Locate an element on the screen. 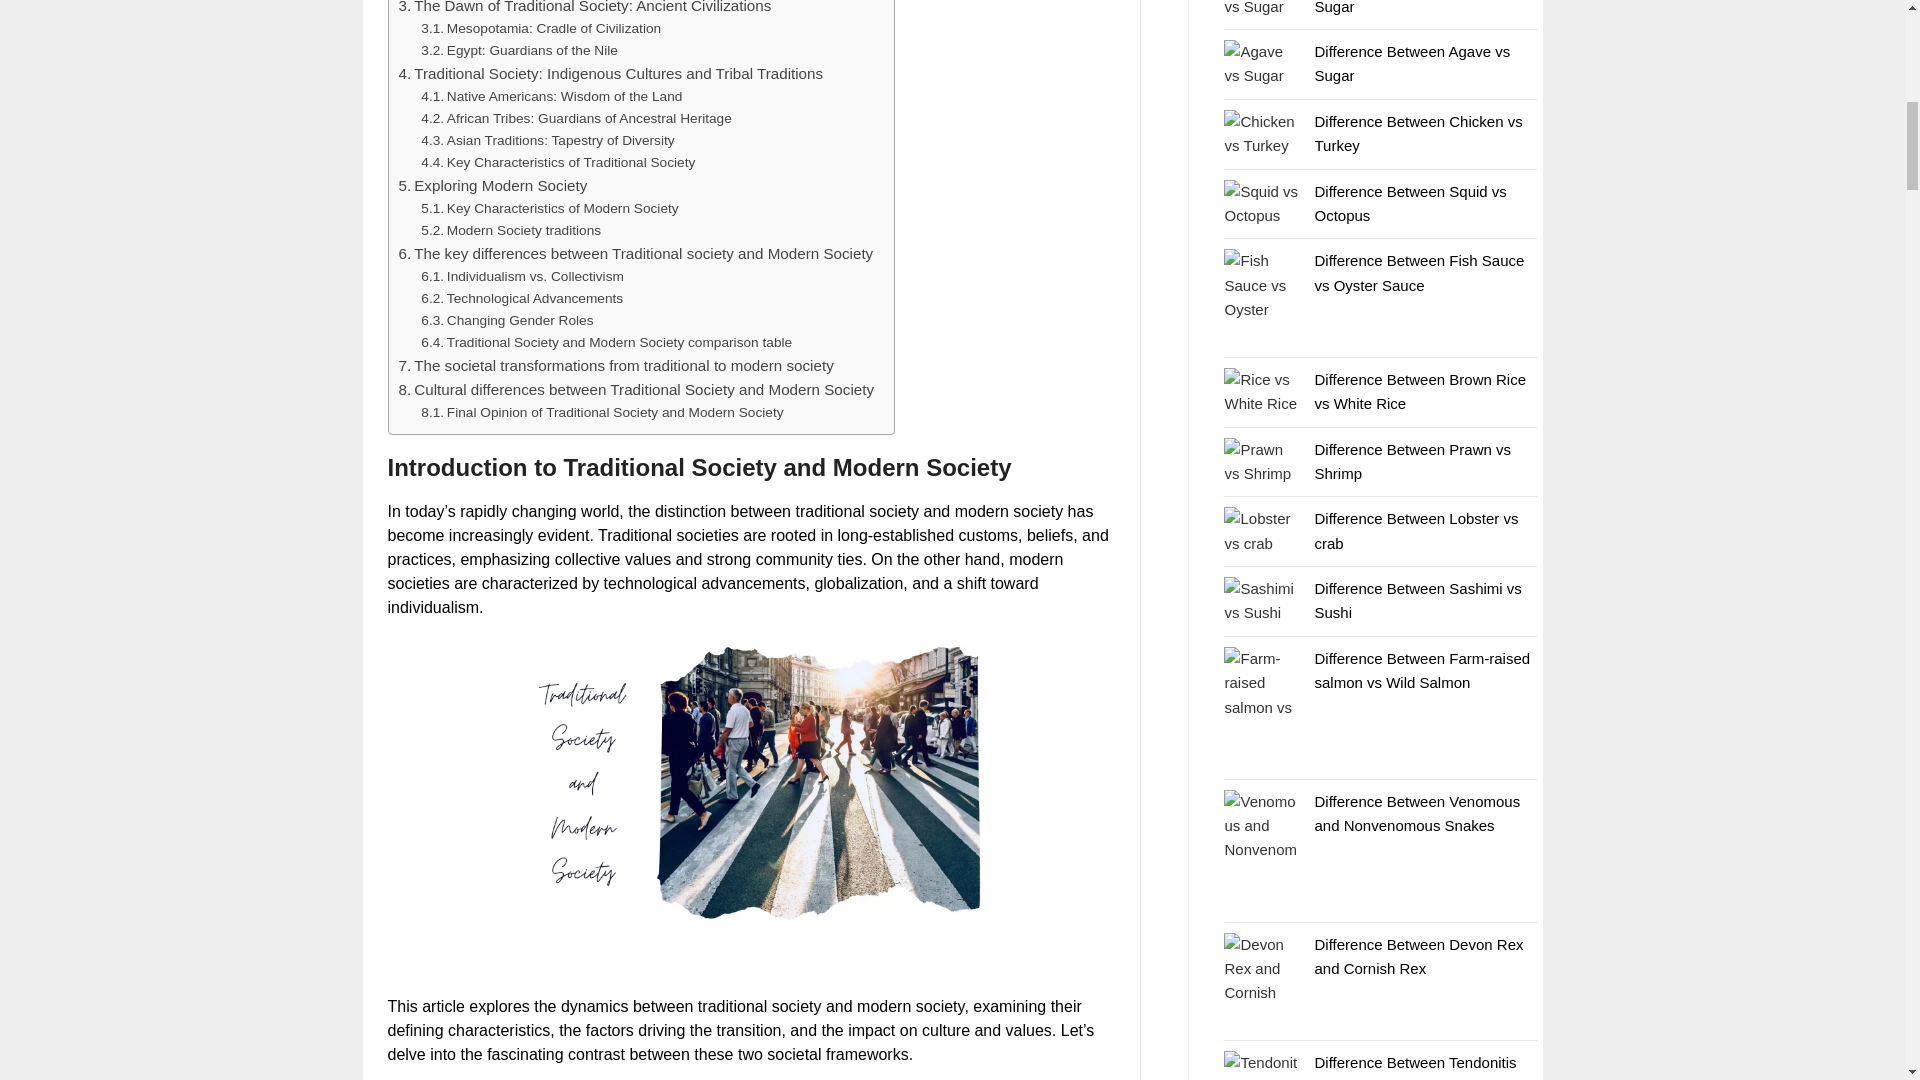  Native Americans: Wisdom of the Land is located at coordinates (550, 97).